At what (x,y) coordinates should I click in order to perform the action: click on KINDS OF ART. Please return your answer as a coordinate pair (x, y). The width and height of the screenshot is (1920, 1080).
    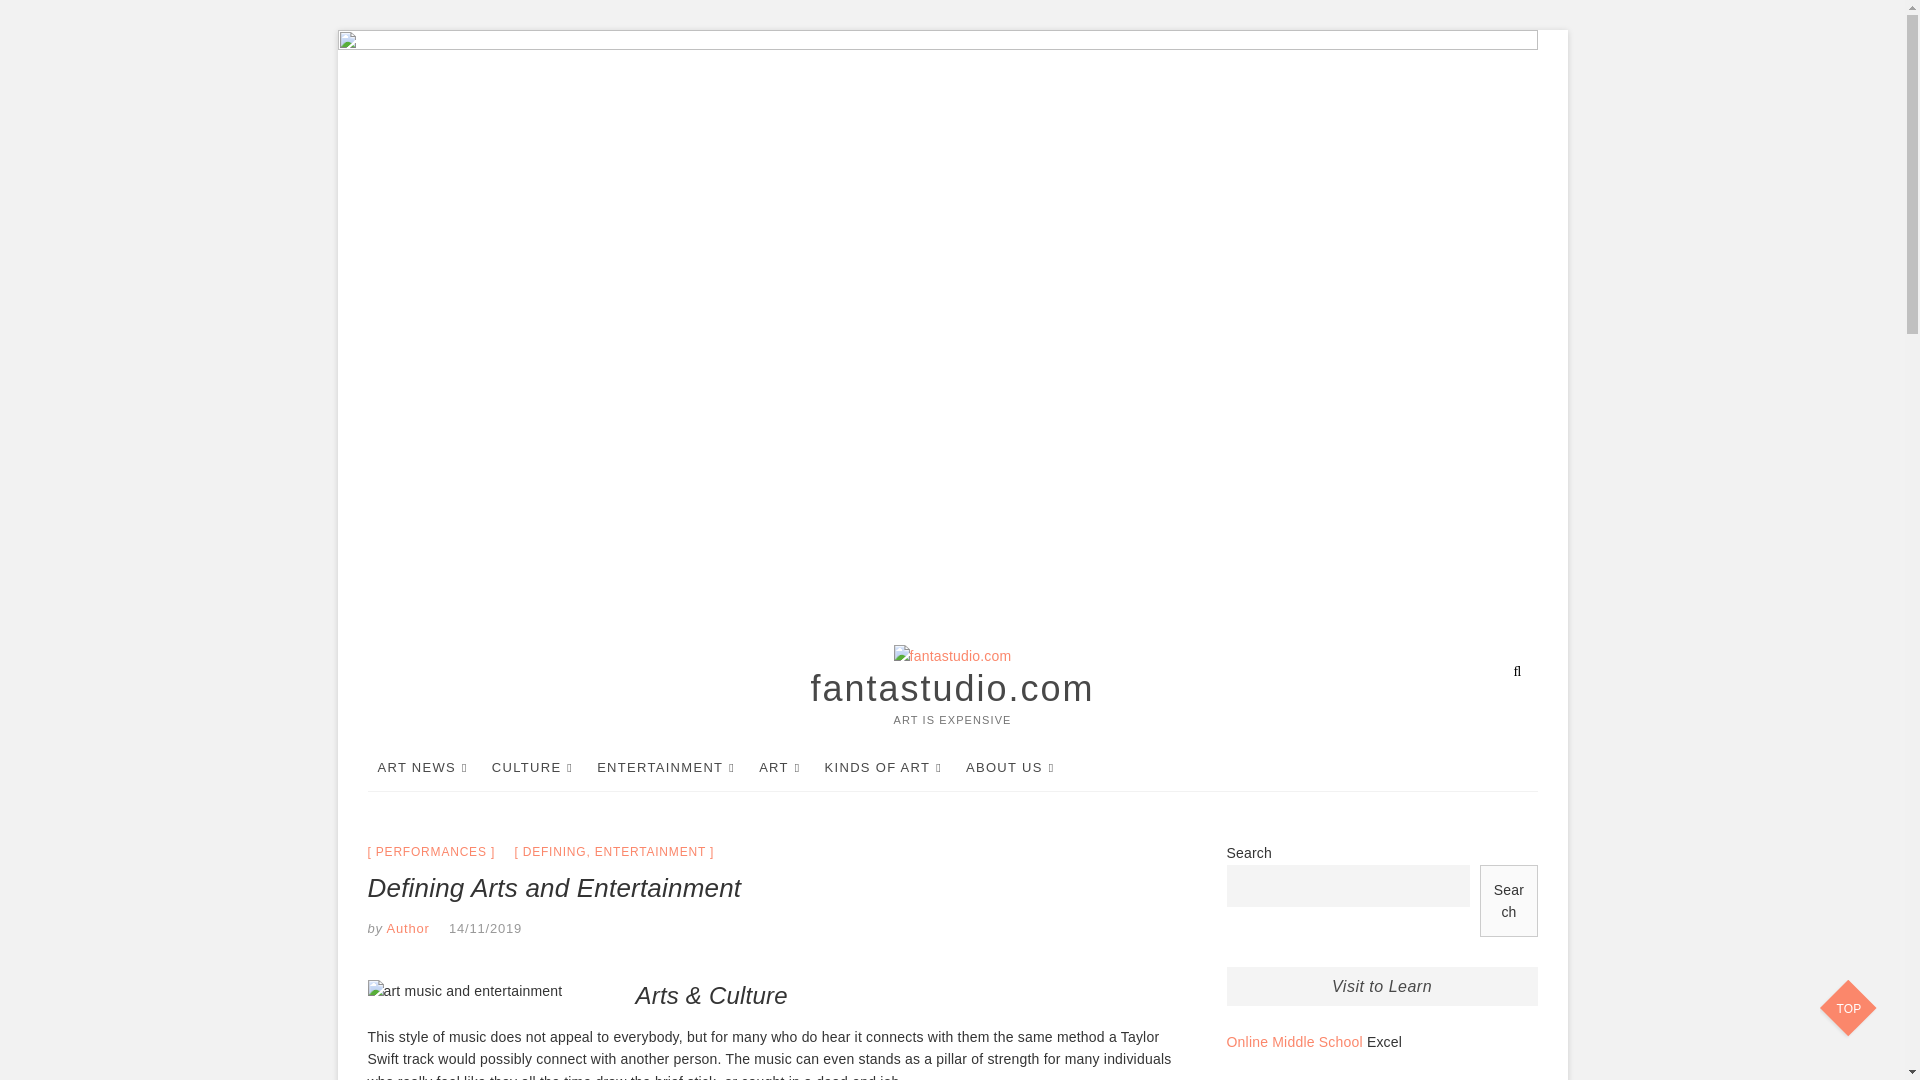
    Looking at the image, I should click on (883, 768).